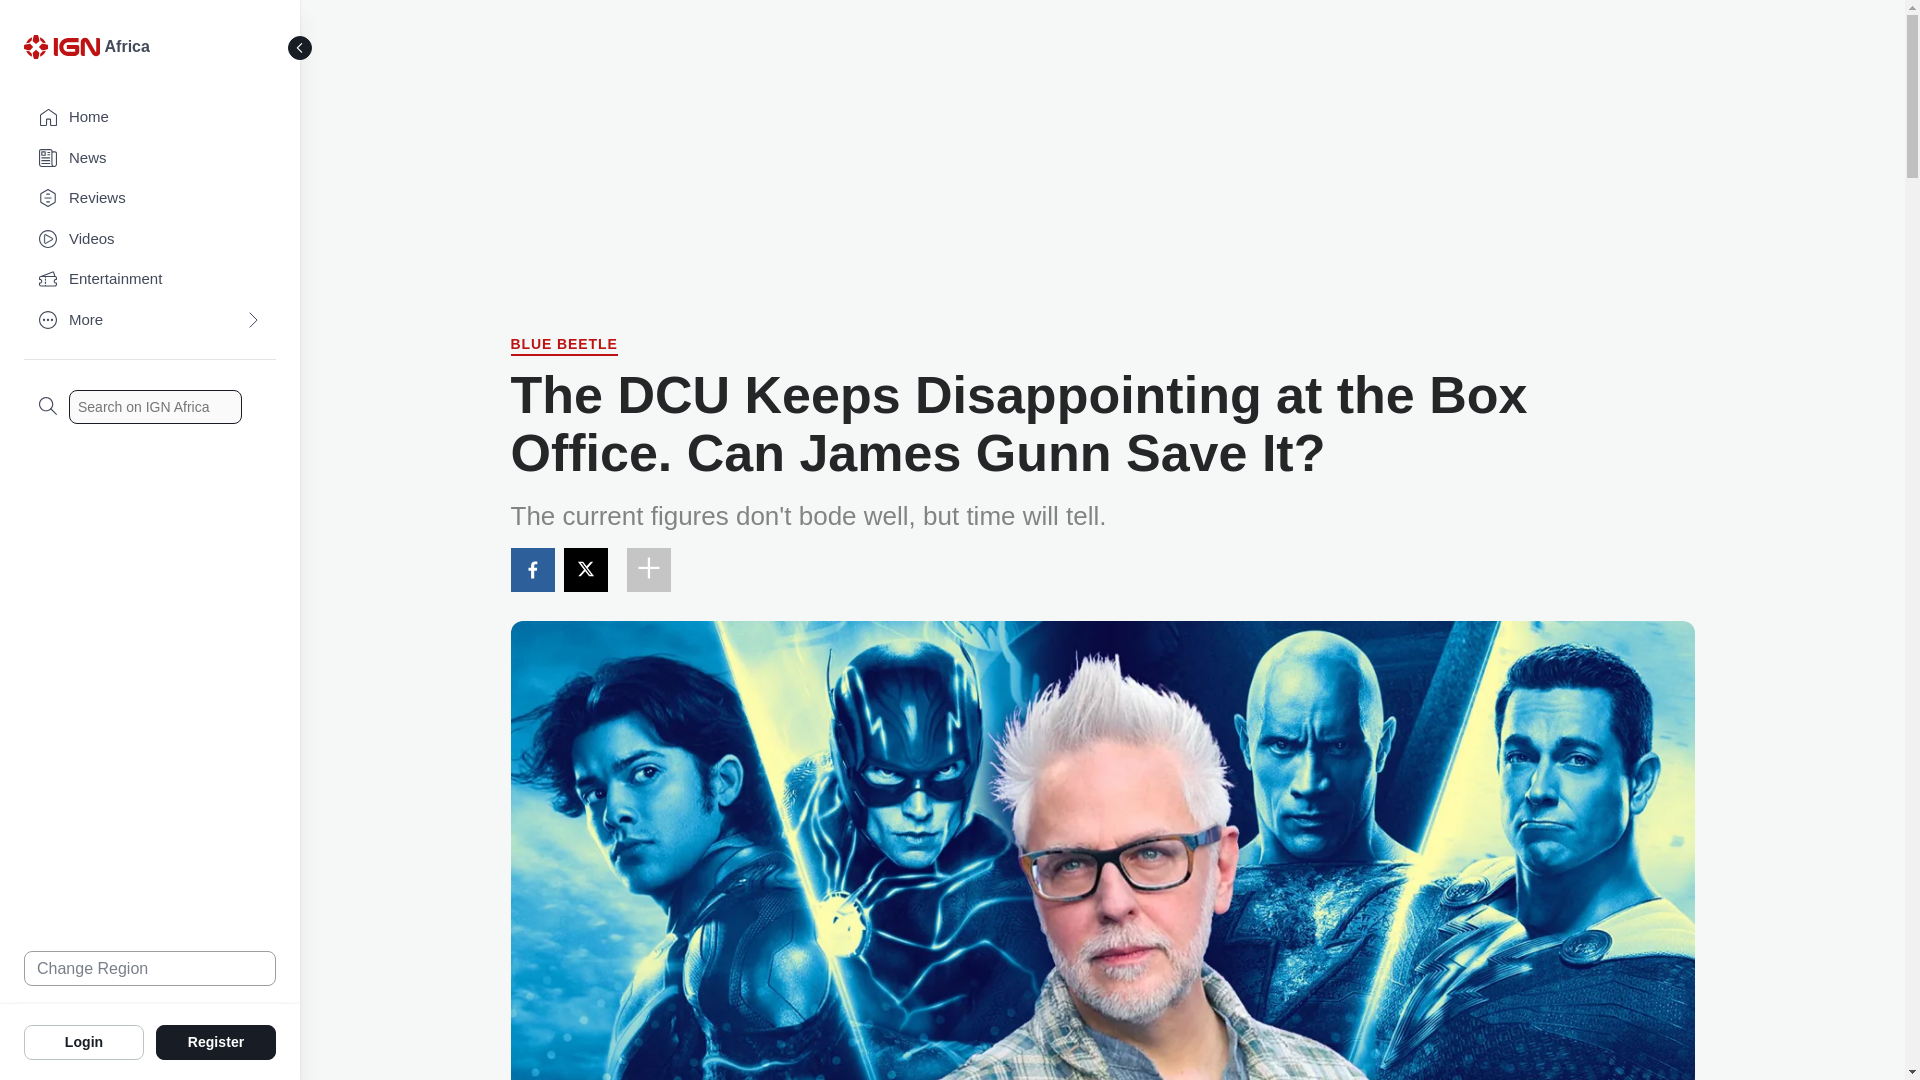 The width and height of the screenshot is (1920, 1080). Describe the element at coordinates (61, 46) in the screenshot. I see `IGN Logo` at that location.